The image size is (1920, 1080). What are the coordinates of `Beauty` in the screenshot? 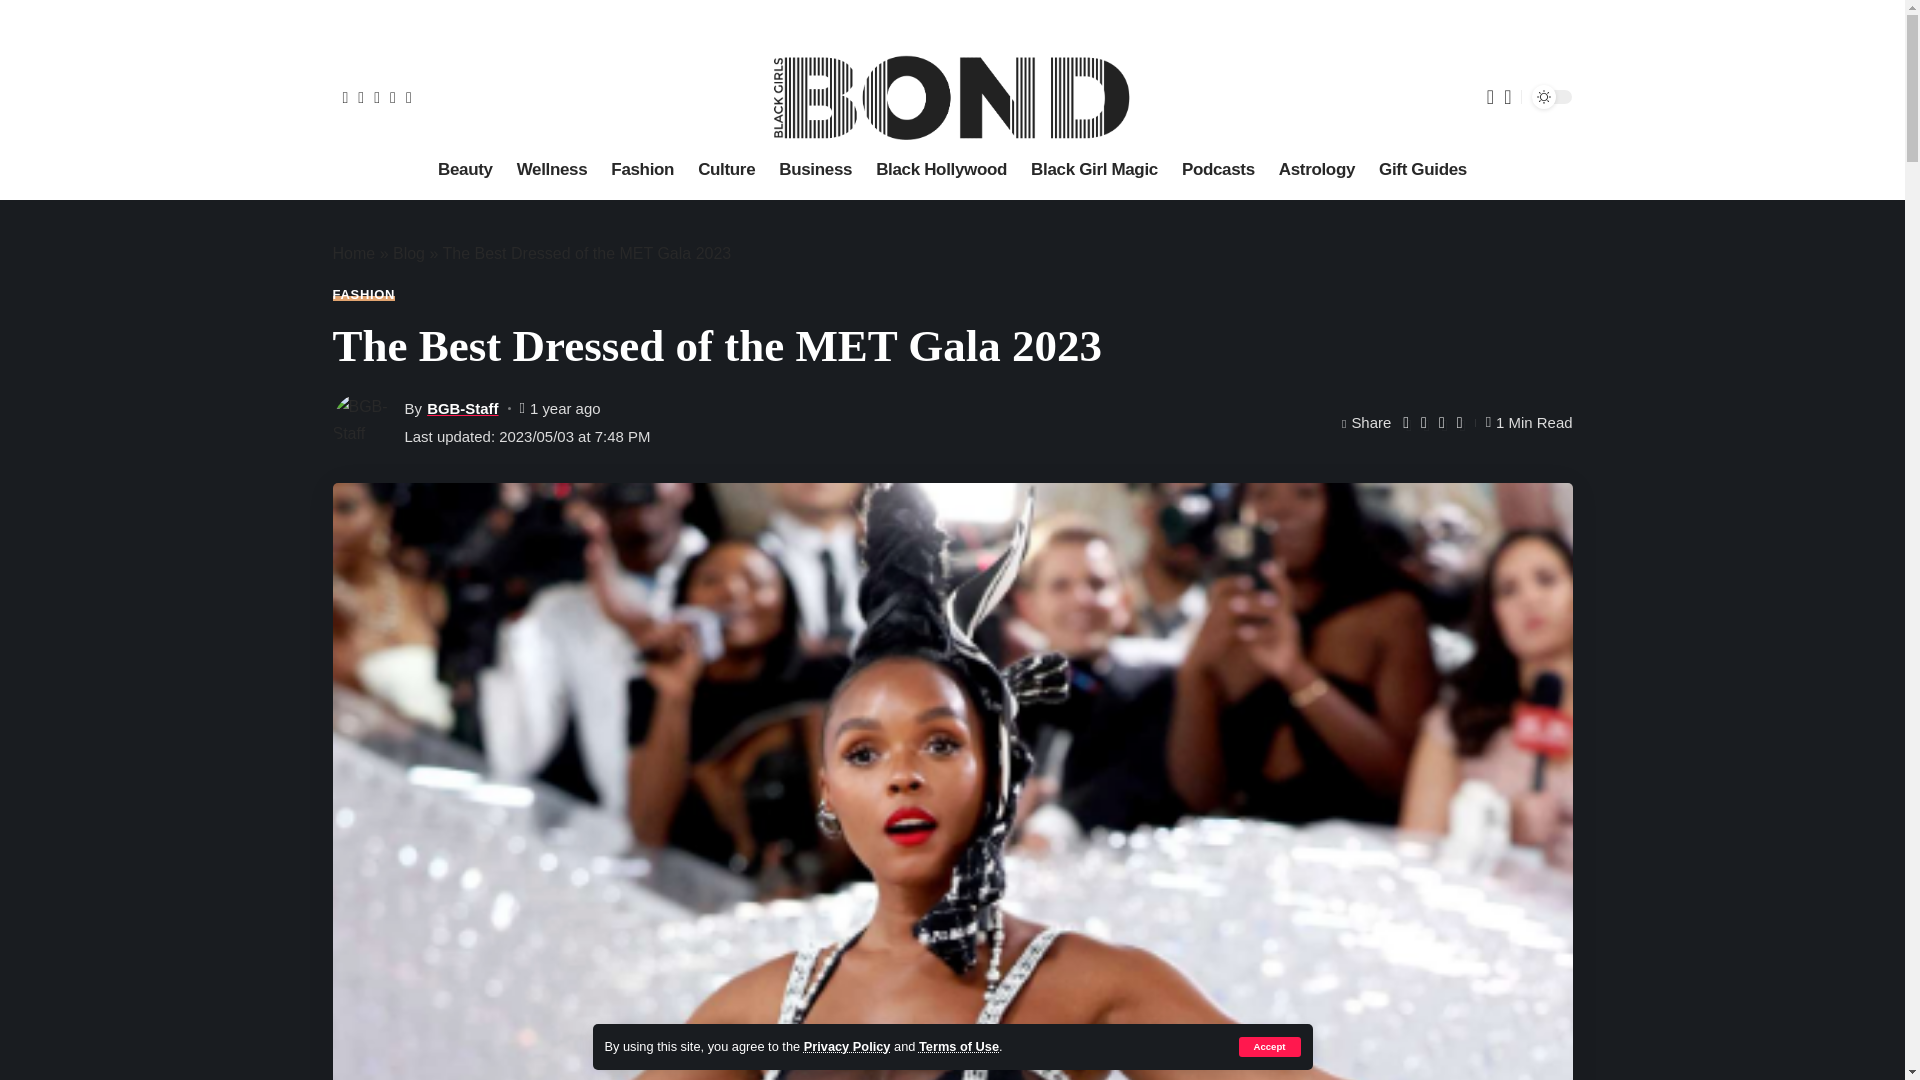 It's located at (465, 170).